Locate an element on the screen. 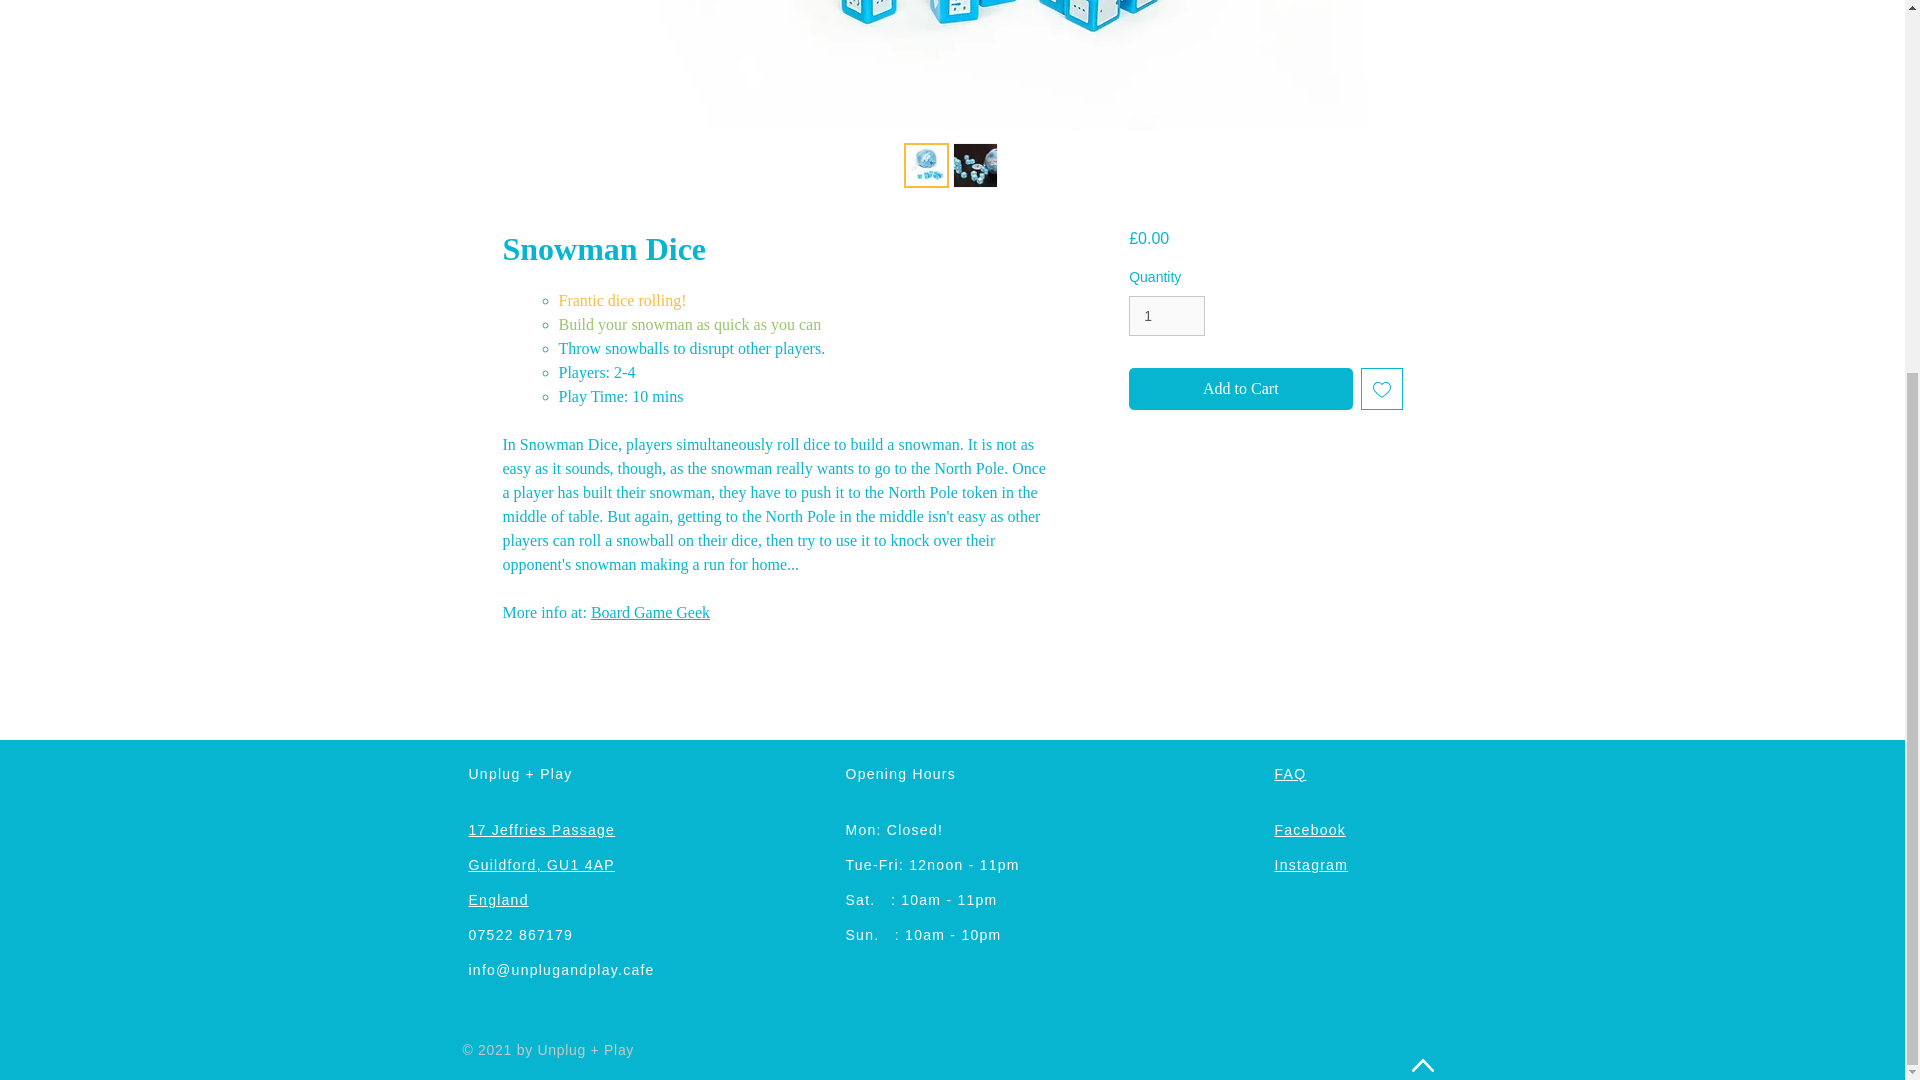  Facebook is located at coordinates (1310, 830).